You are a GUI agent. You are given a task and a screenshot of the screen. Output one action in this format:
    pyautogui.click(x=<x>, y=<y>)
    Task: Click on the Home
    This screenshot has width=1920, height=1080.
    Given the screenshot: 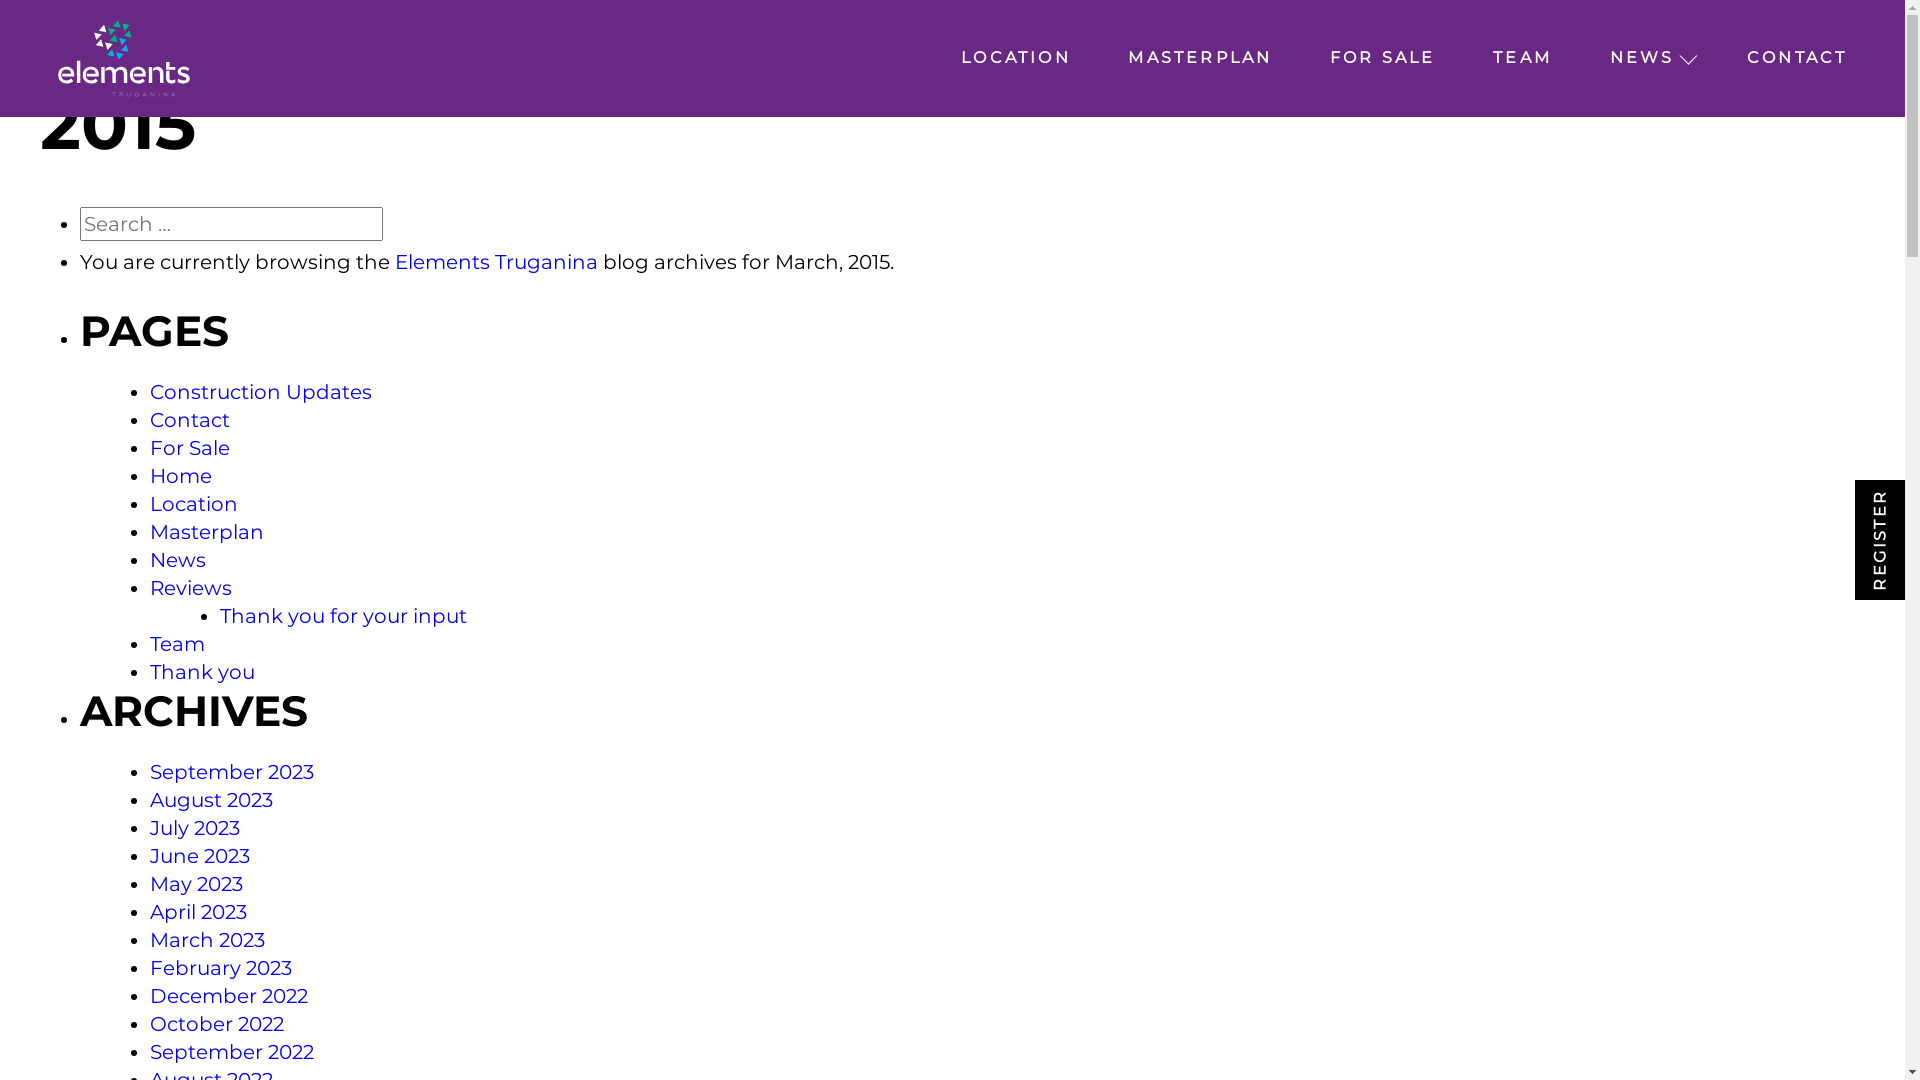 What is the action you would take?
    pyautogui.click(x=181, y=476)
    